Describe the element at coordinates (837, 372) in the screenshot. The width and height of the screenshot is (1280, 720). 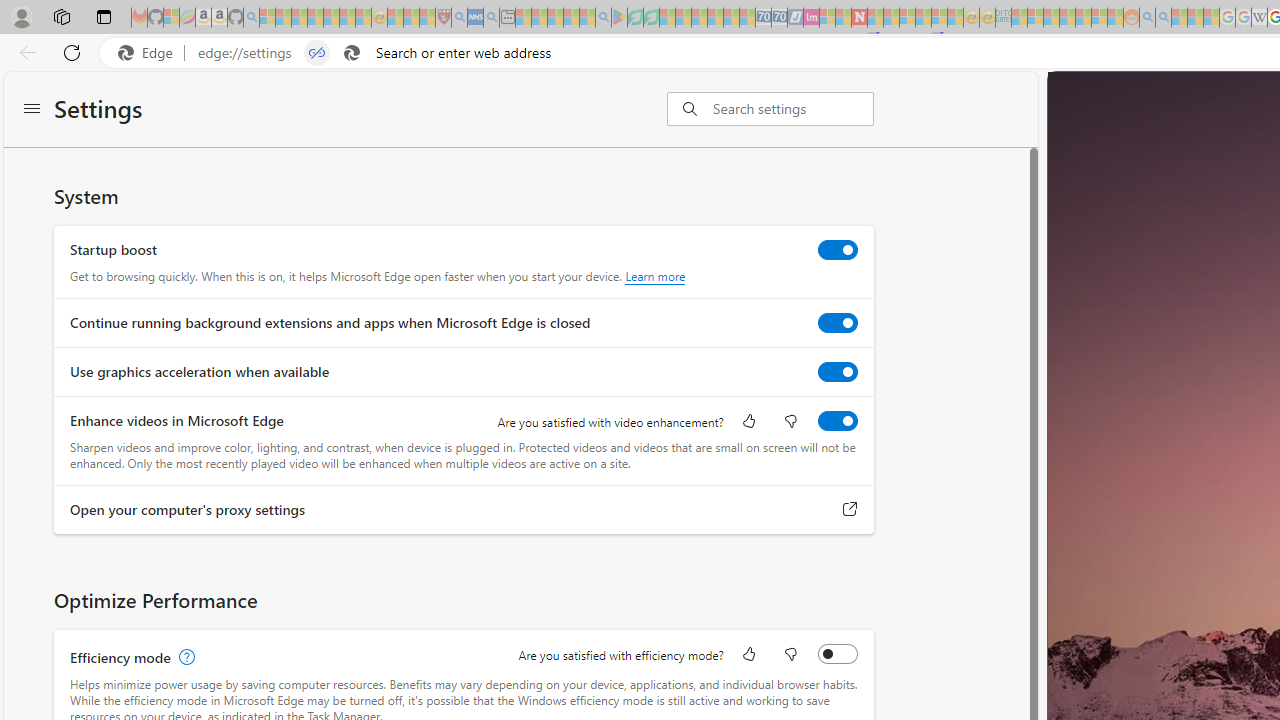
I see `Use graphics acceleration when available` at that location.